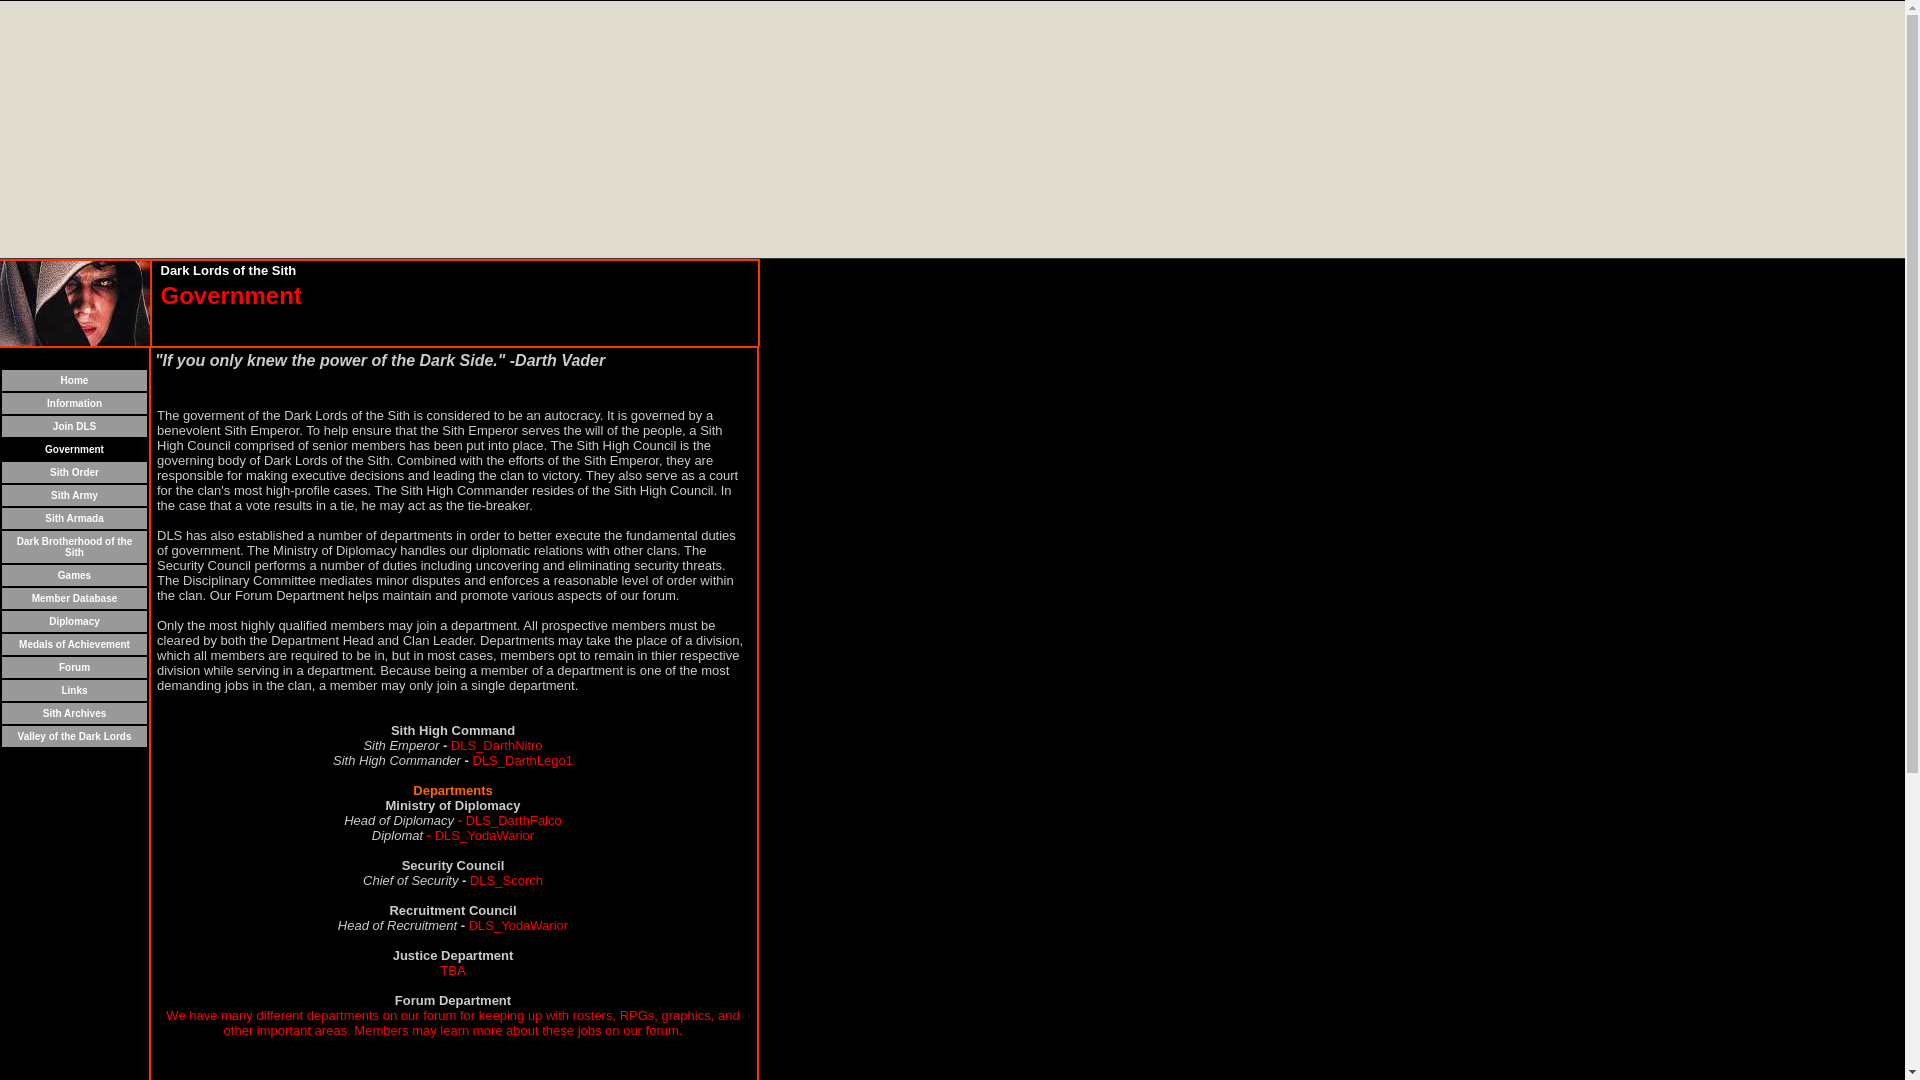 The height and width of the screenshot is (1080, 1920). I want to click on Forum, so click(74, 664).